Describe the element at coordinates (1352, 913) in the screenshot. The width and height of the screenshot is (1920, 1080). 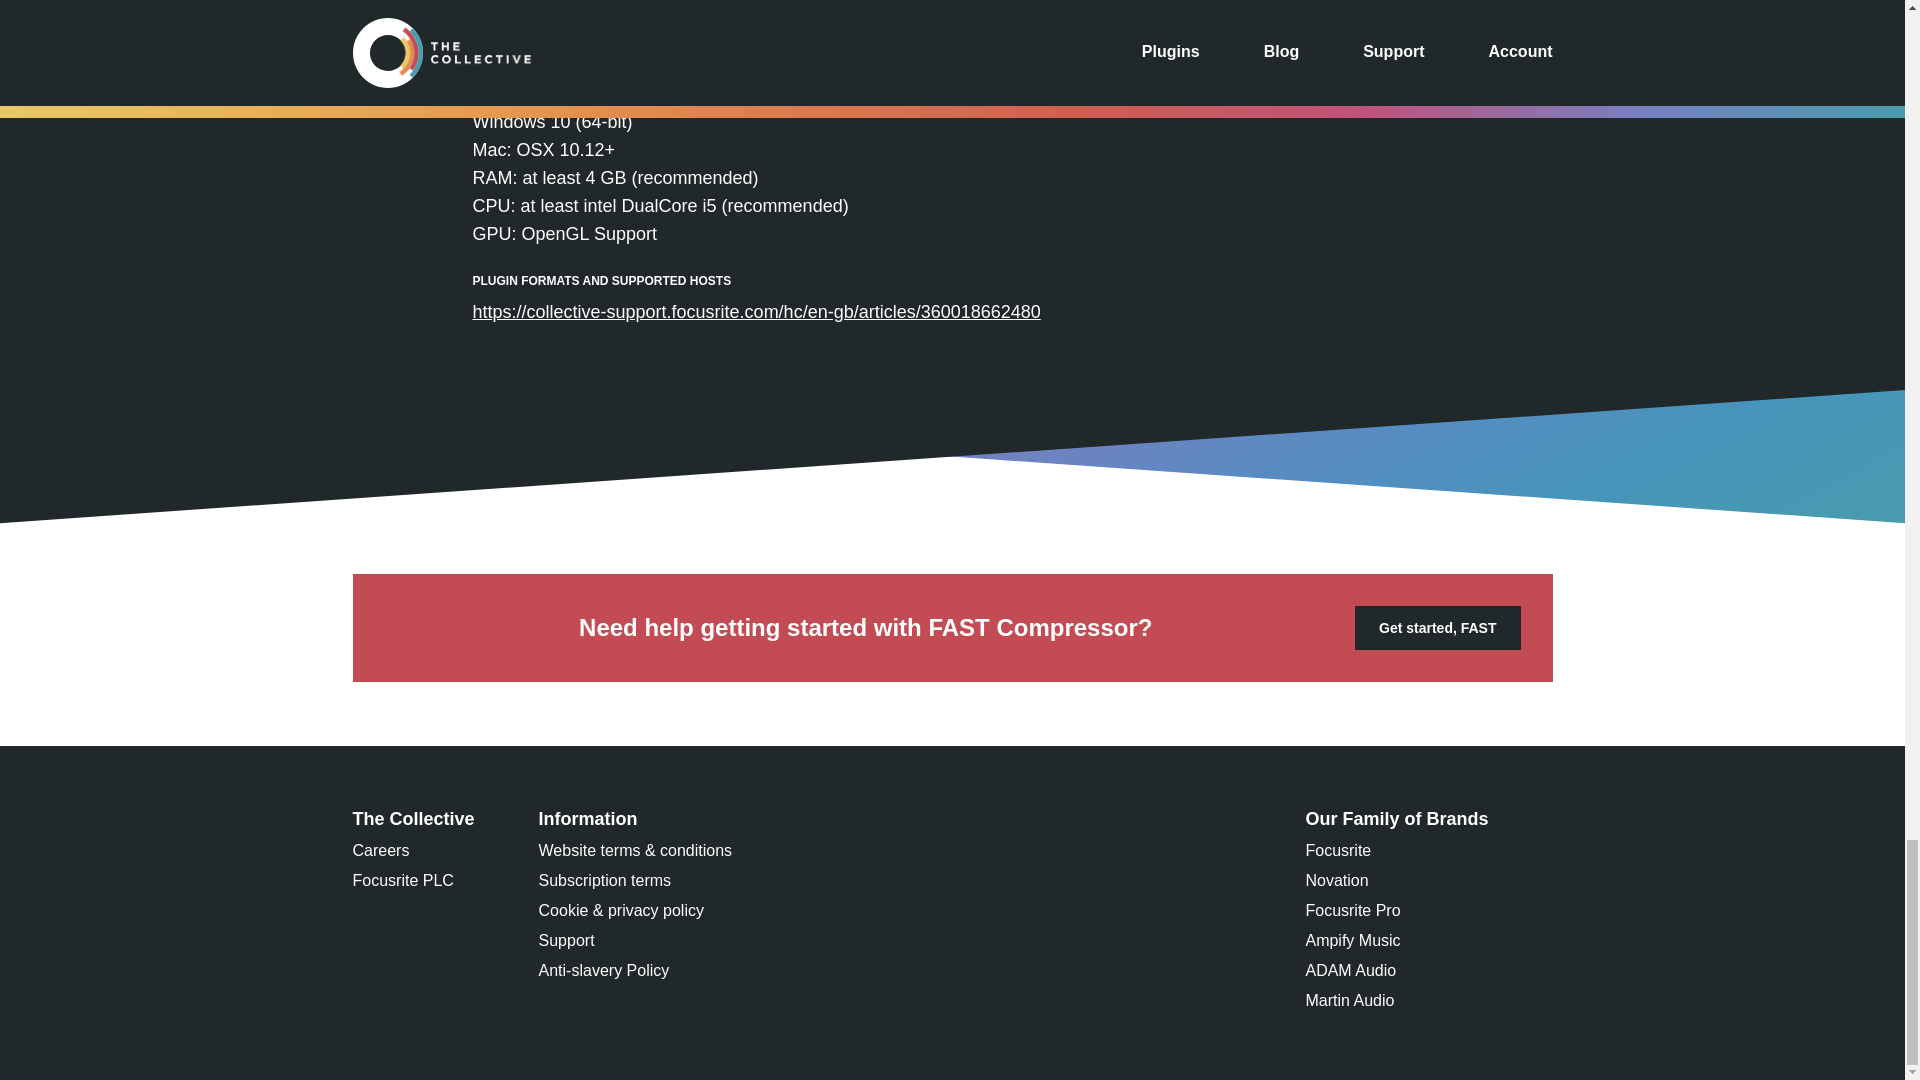
I see `Focusrite Pro` at that location.